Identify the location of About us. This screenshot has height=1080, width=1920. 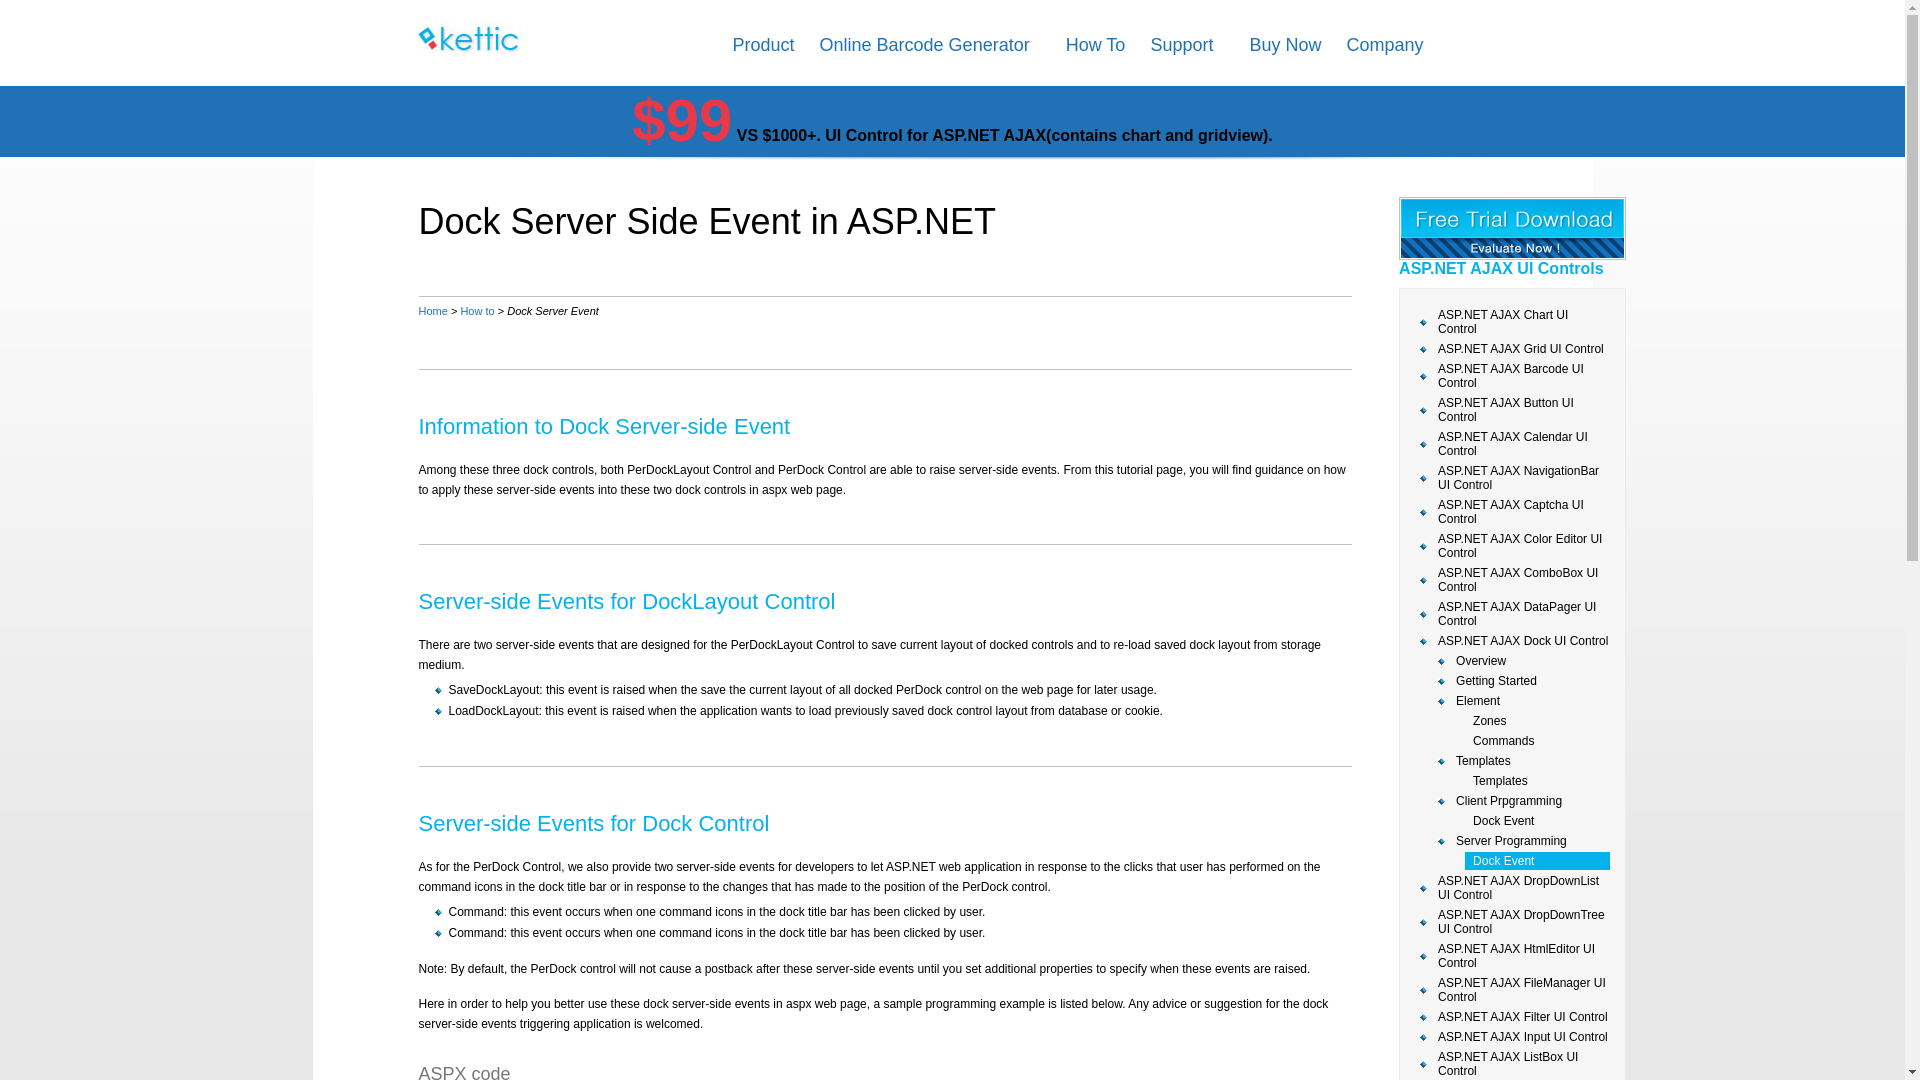
(1384, 50).